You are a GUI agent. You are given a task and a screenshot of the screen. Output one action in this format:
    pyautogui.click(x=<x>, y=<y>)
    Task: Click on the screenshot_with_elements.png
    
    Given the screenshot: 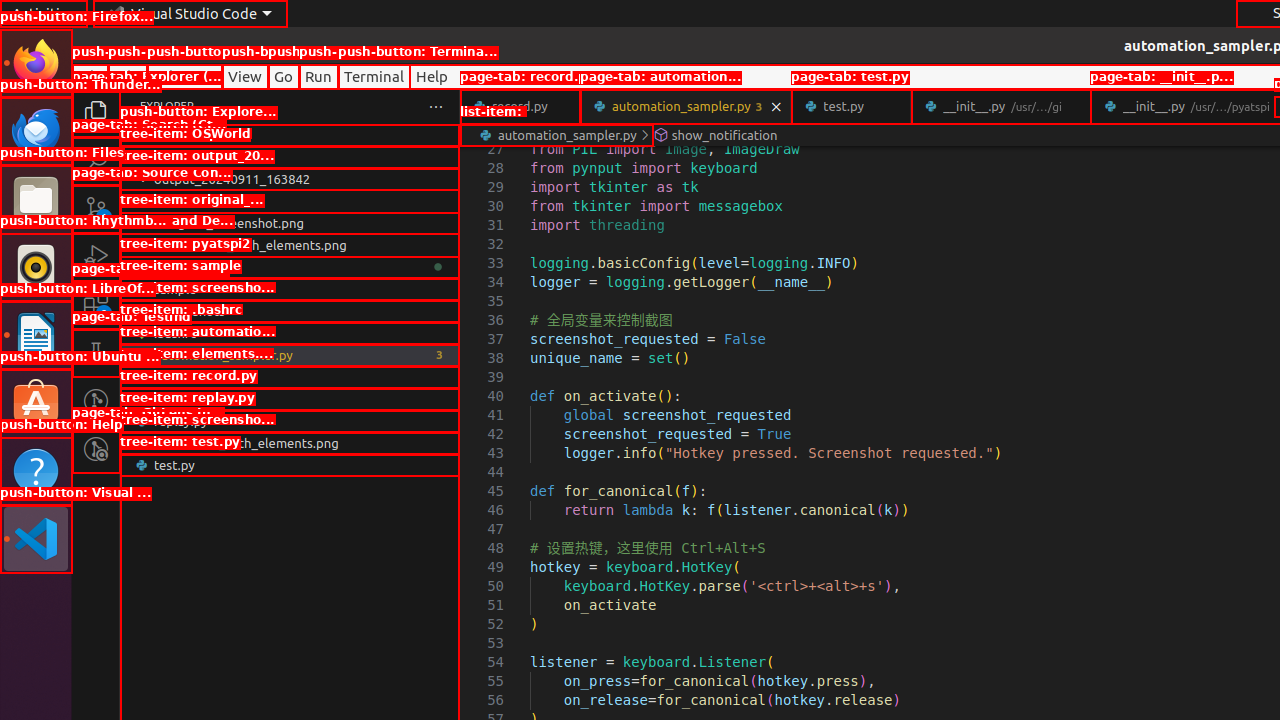 What is the action you would take?
    pyautogui.click(x=290, y=443)
    